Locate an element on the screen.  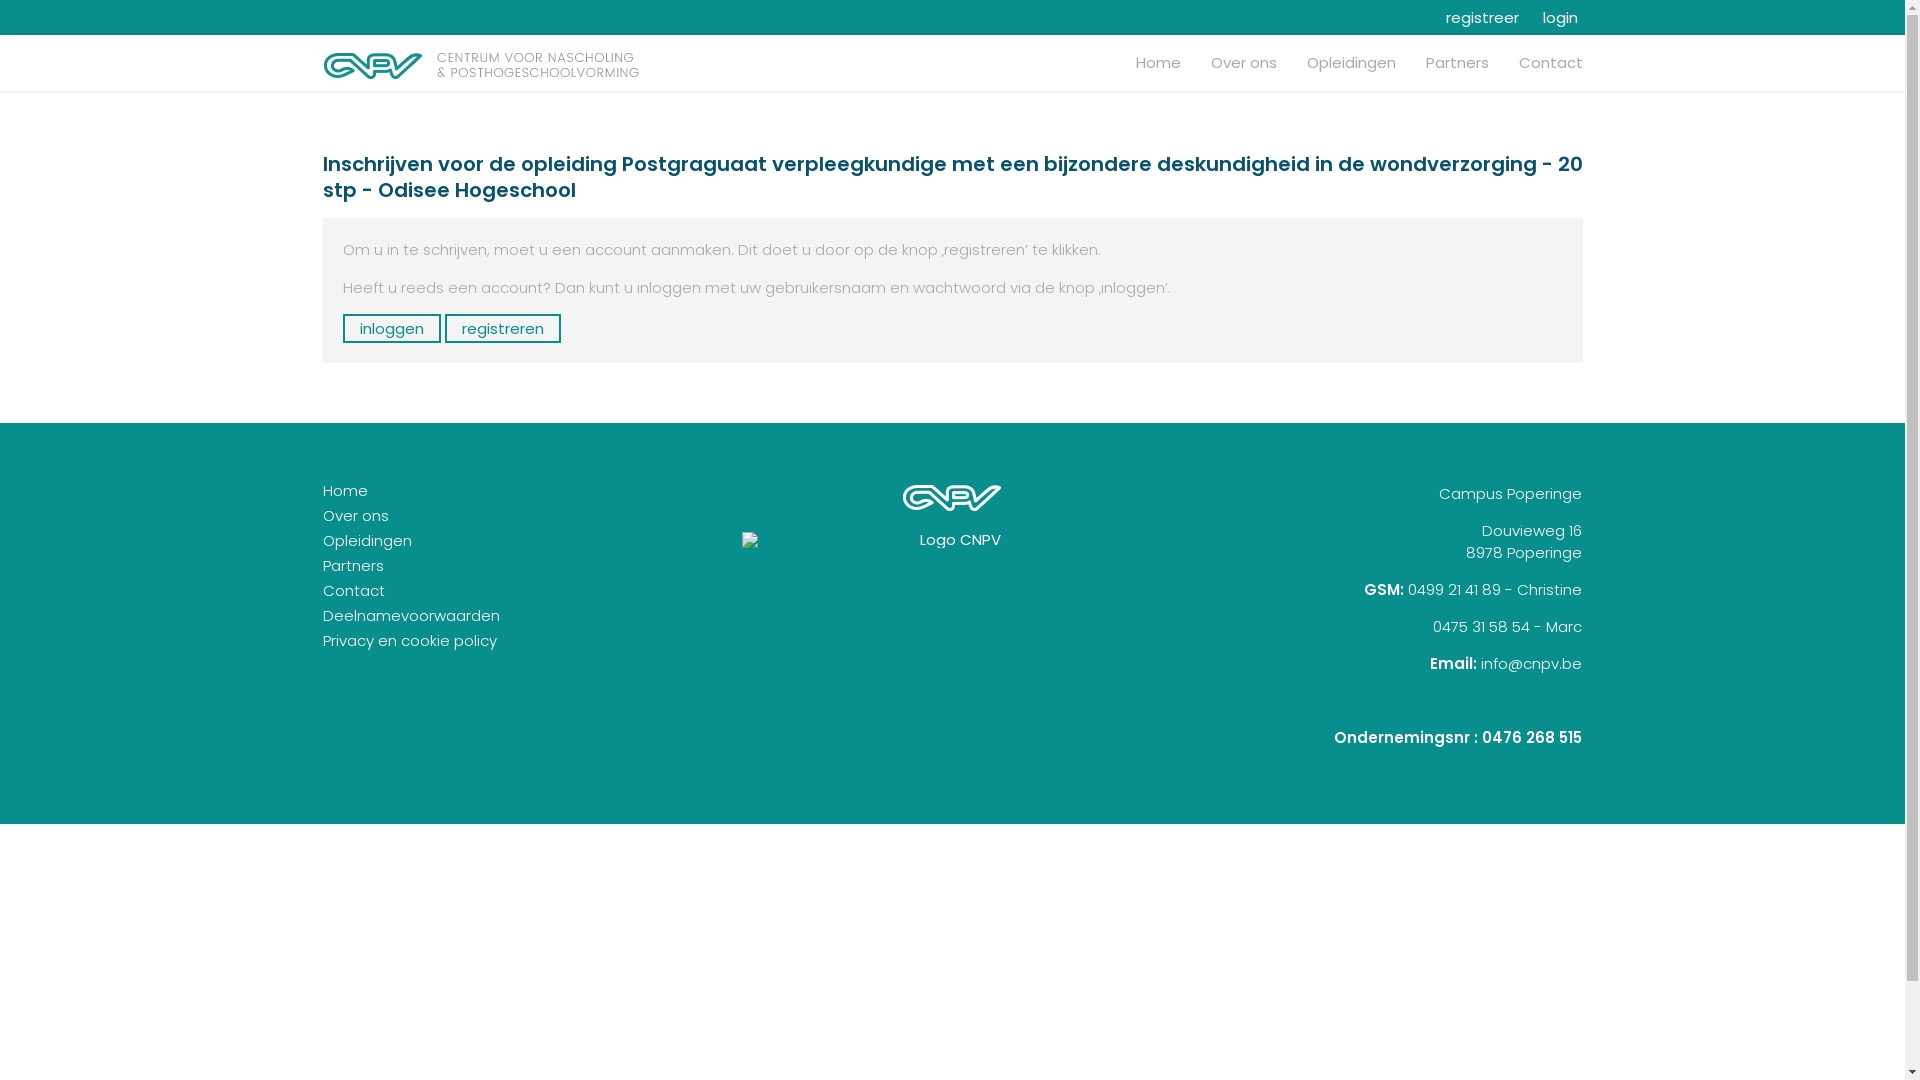
Over ons is located at coordinates (355, 516).